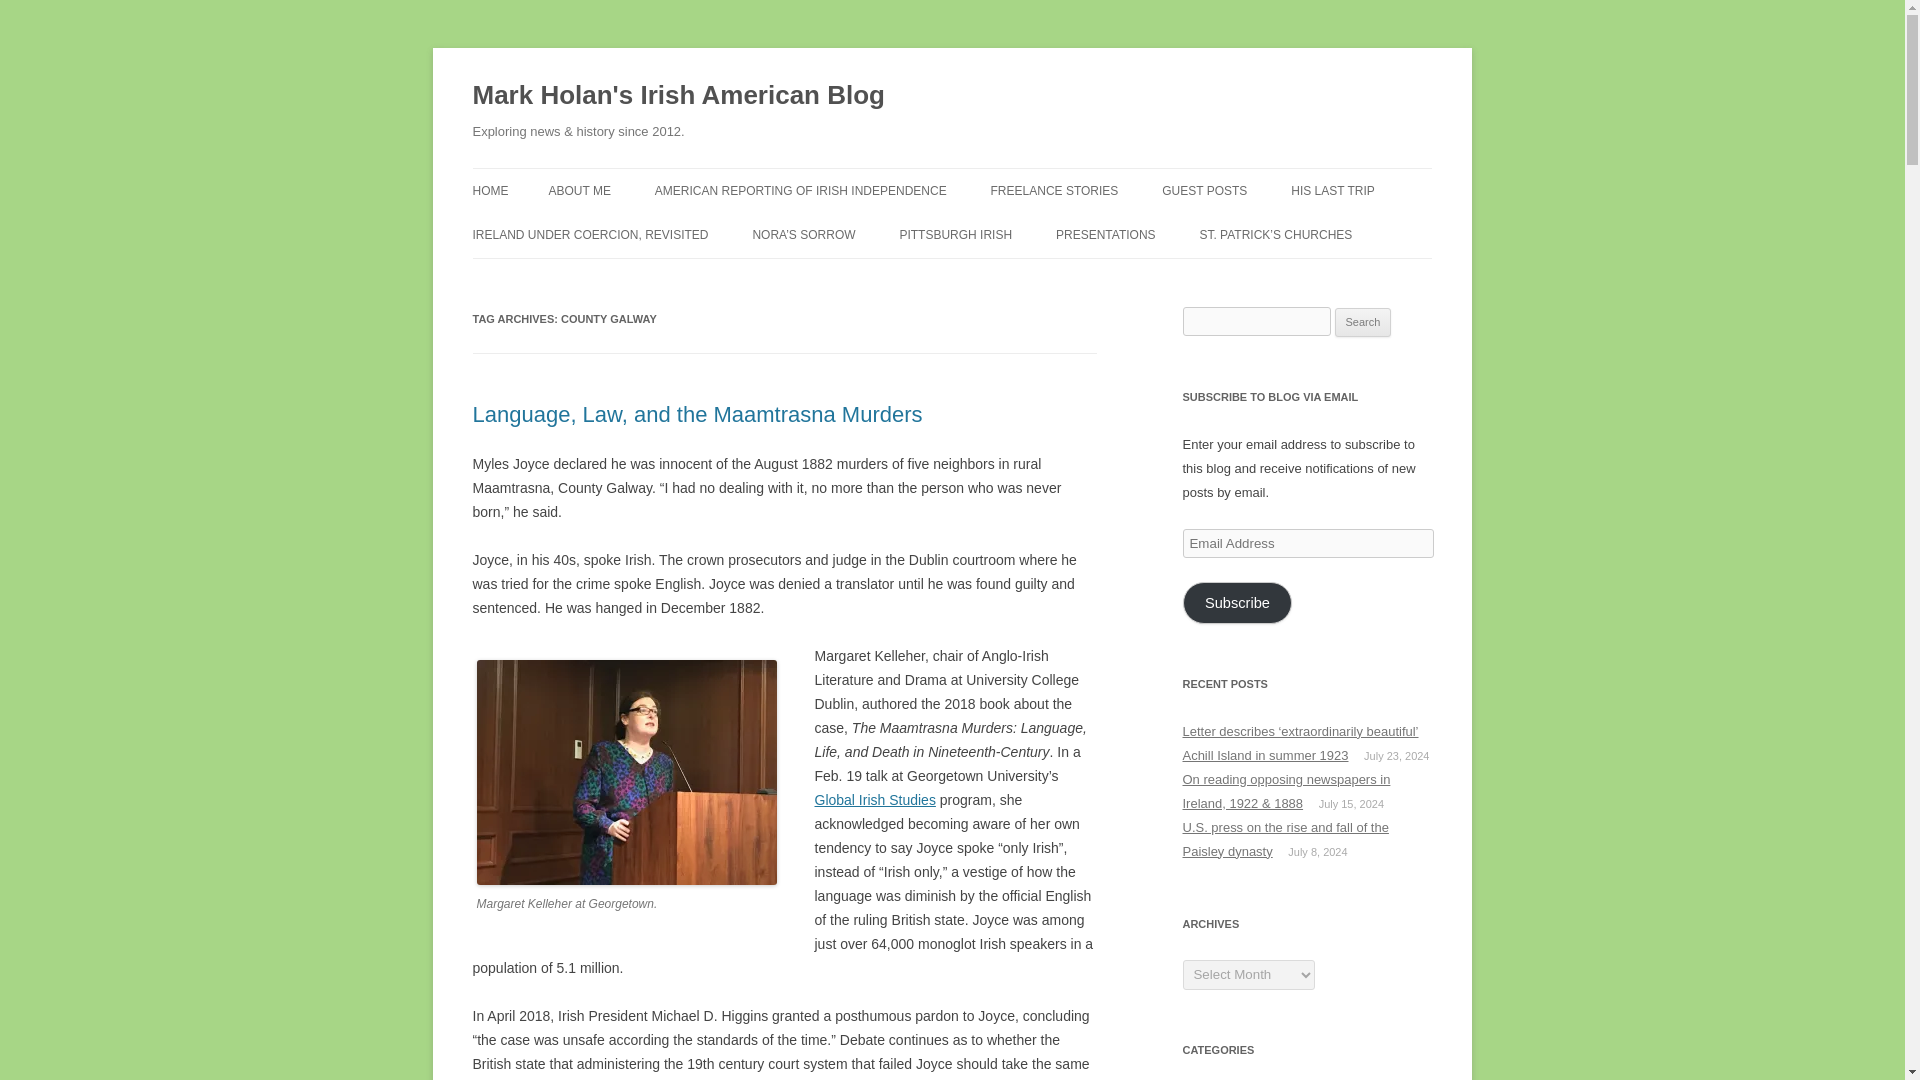 This screenshot has height=1080, width=1920. I want to click on Language, Law, and the Maamtrasna Murders, so click(696, 414).